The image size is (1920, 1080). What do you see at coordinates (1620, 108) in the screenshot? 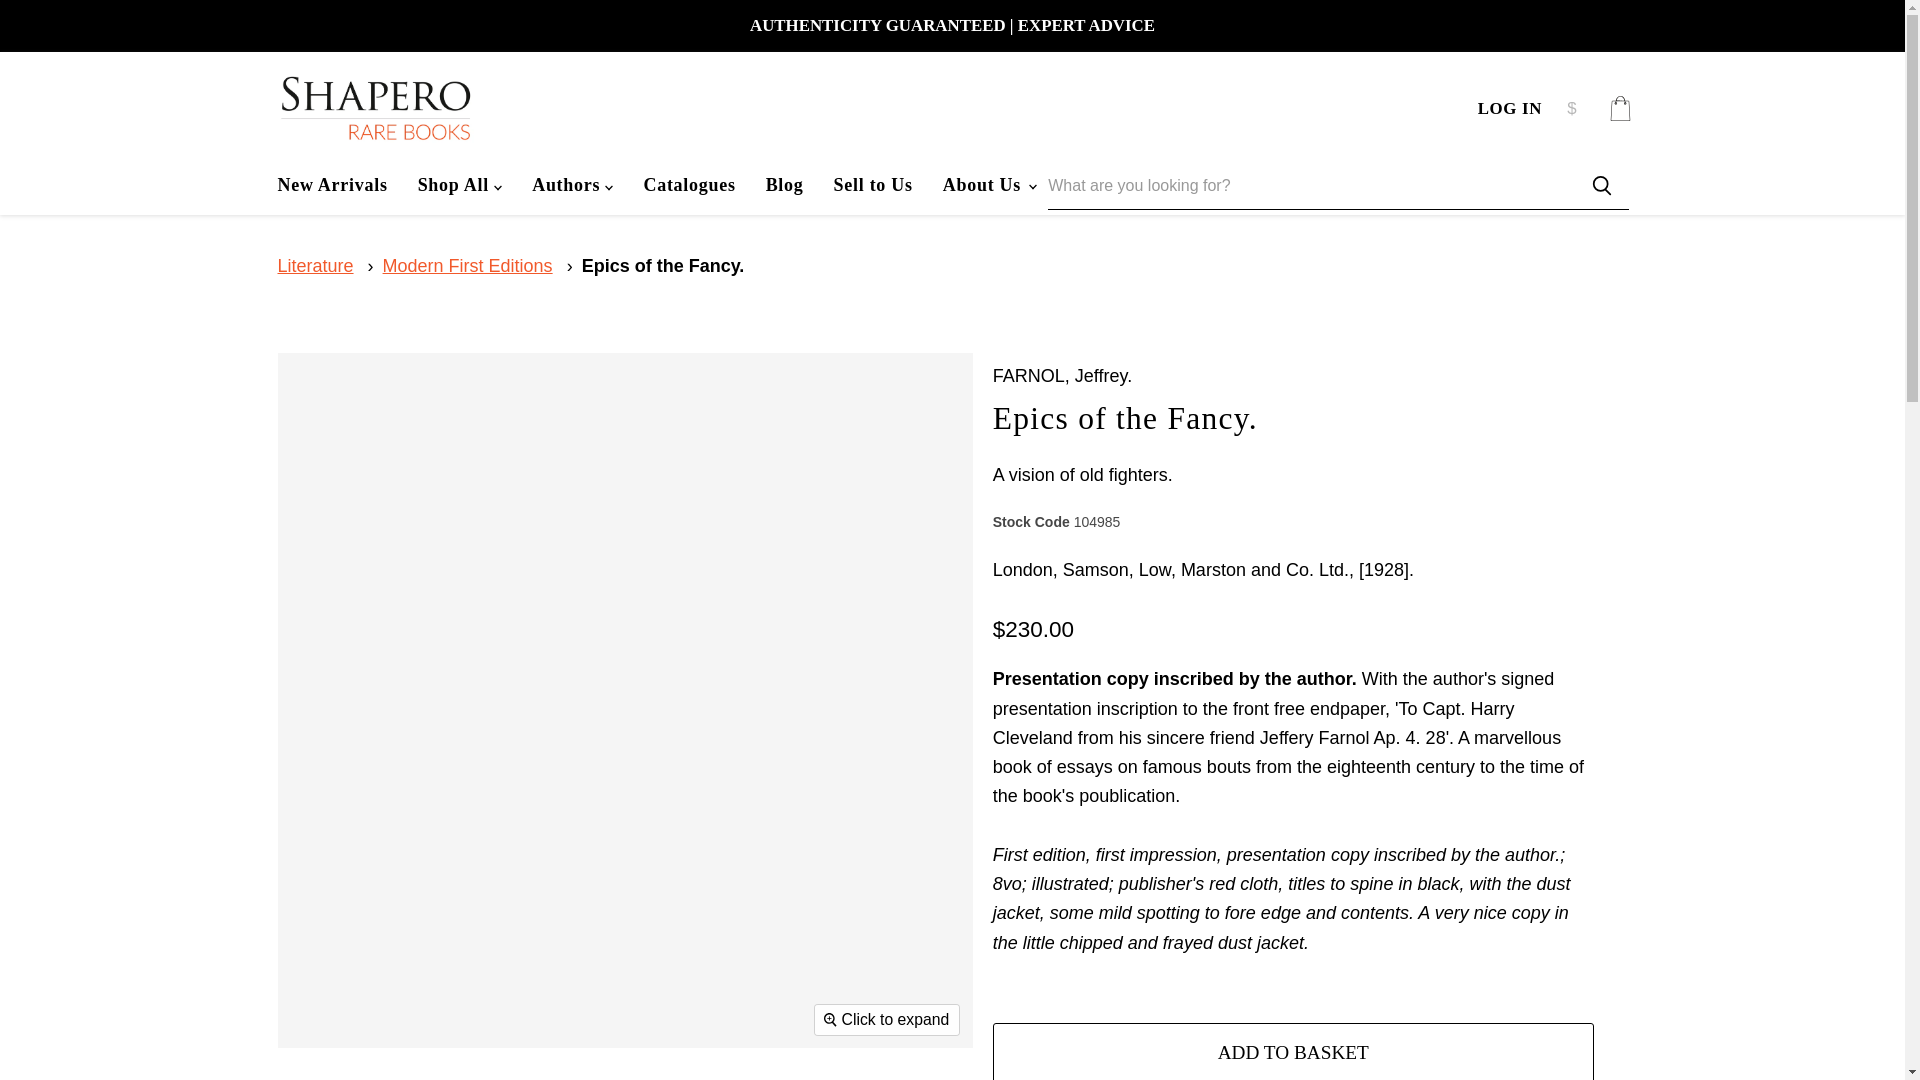
I see `View cart` at bounding box center [1620, 108].